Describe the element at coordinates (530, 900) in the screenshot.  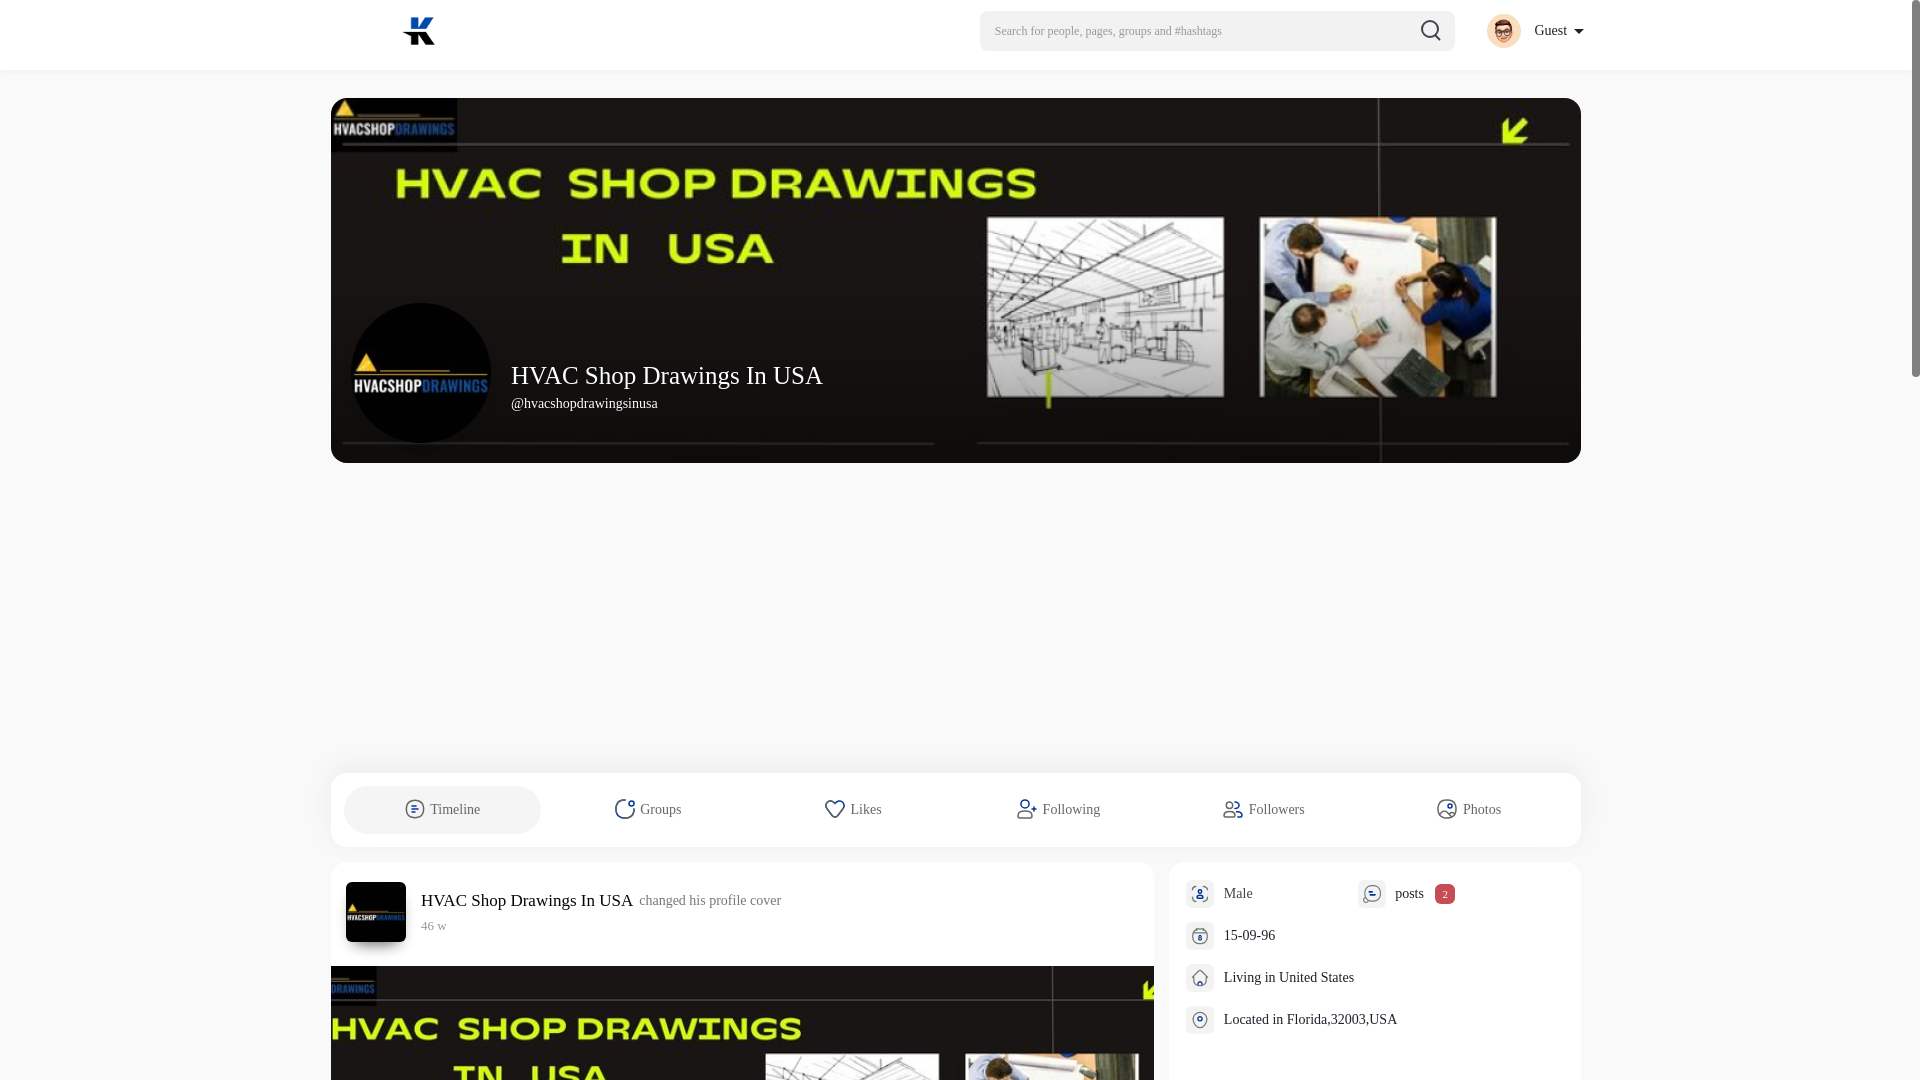
I see `HVAC Shop Drawings In USA` at that location.